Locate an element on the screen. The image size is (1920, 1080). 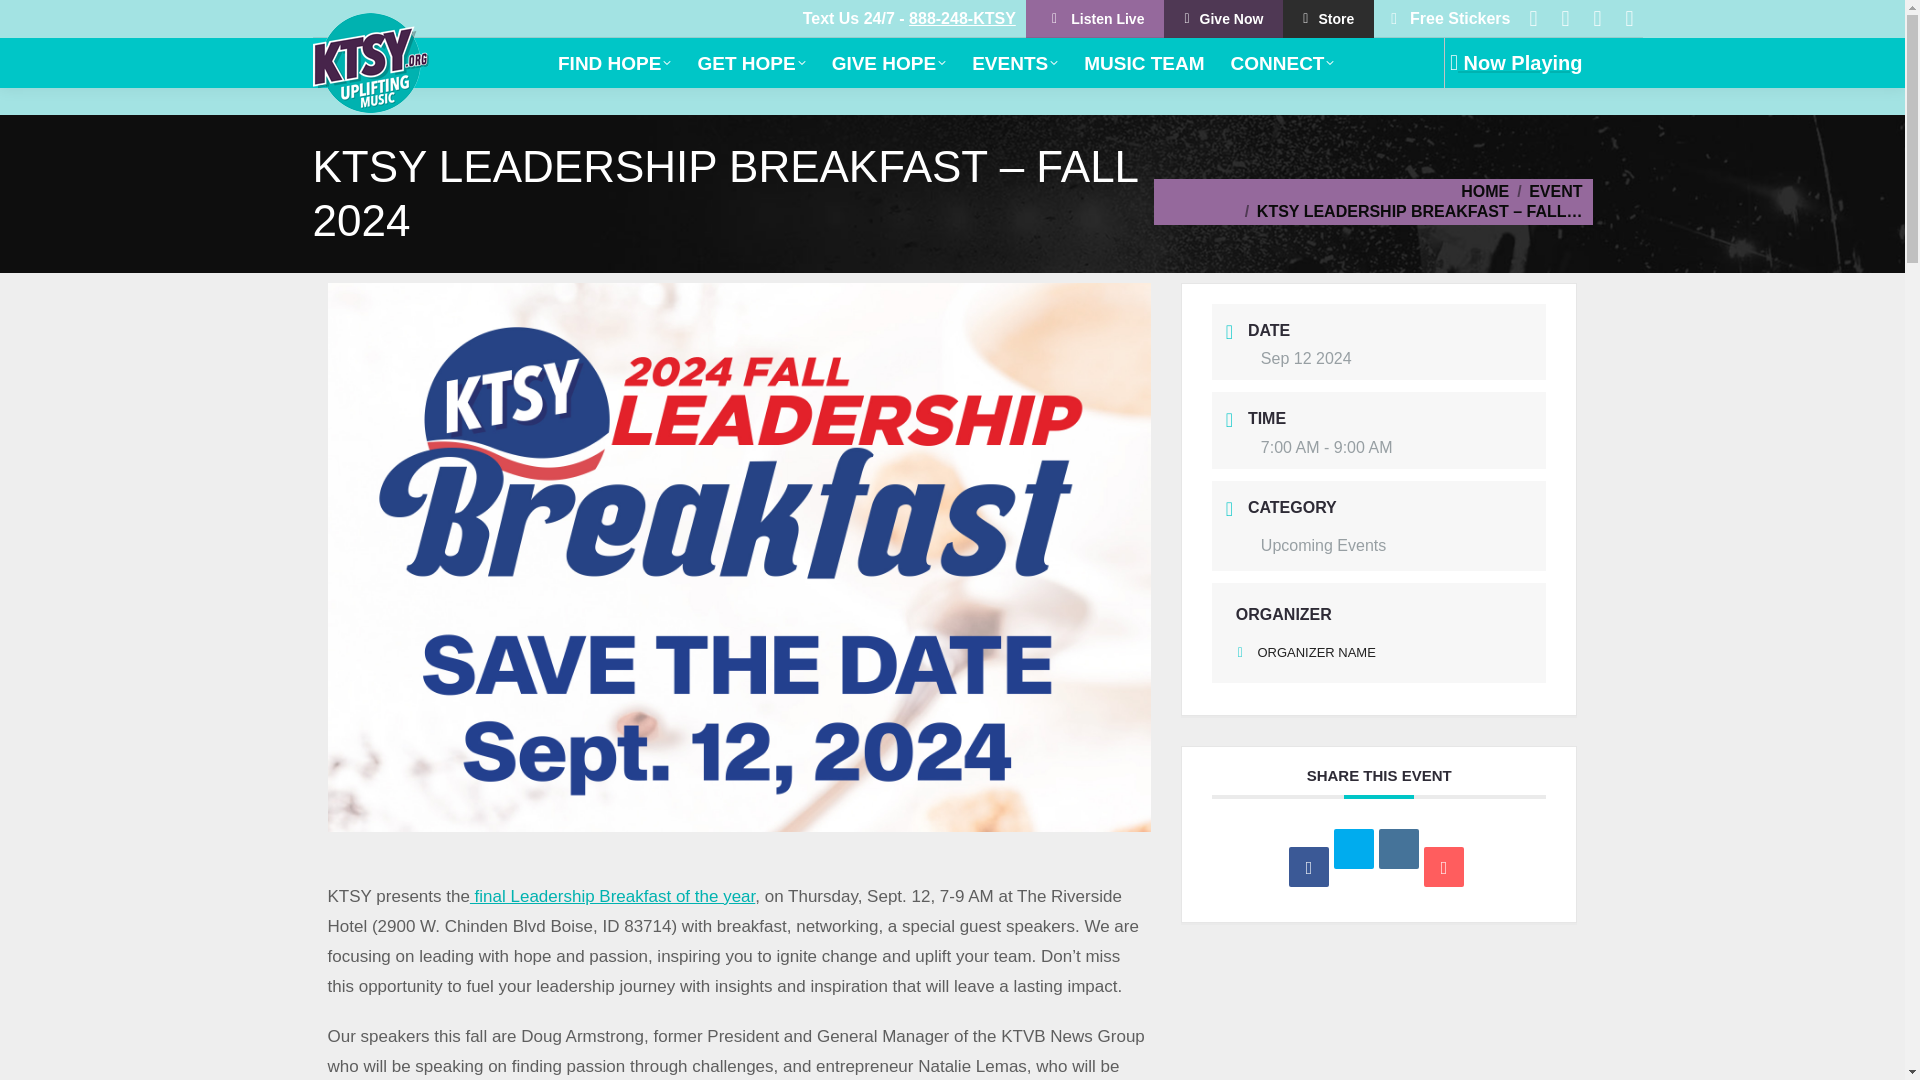
Give Now is located at coordinates (1222, 18).